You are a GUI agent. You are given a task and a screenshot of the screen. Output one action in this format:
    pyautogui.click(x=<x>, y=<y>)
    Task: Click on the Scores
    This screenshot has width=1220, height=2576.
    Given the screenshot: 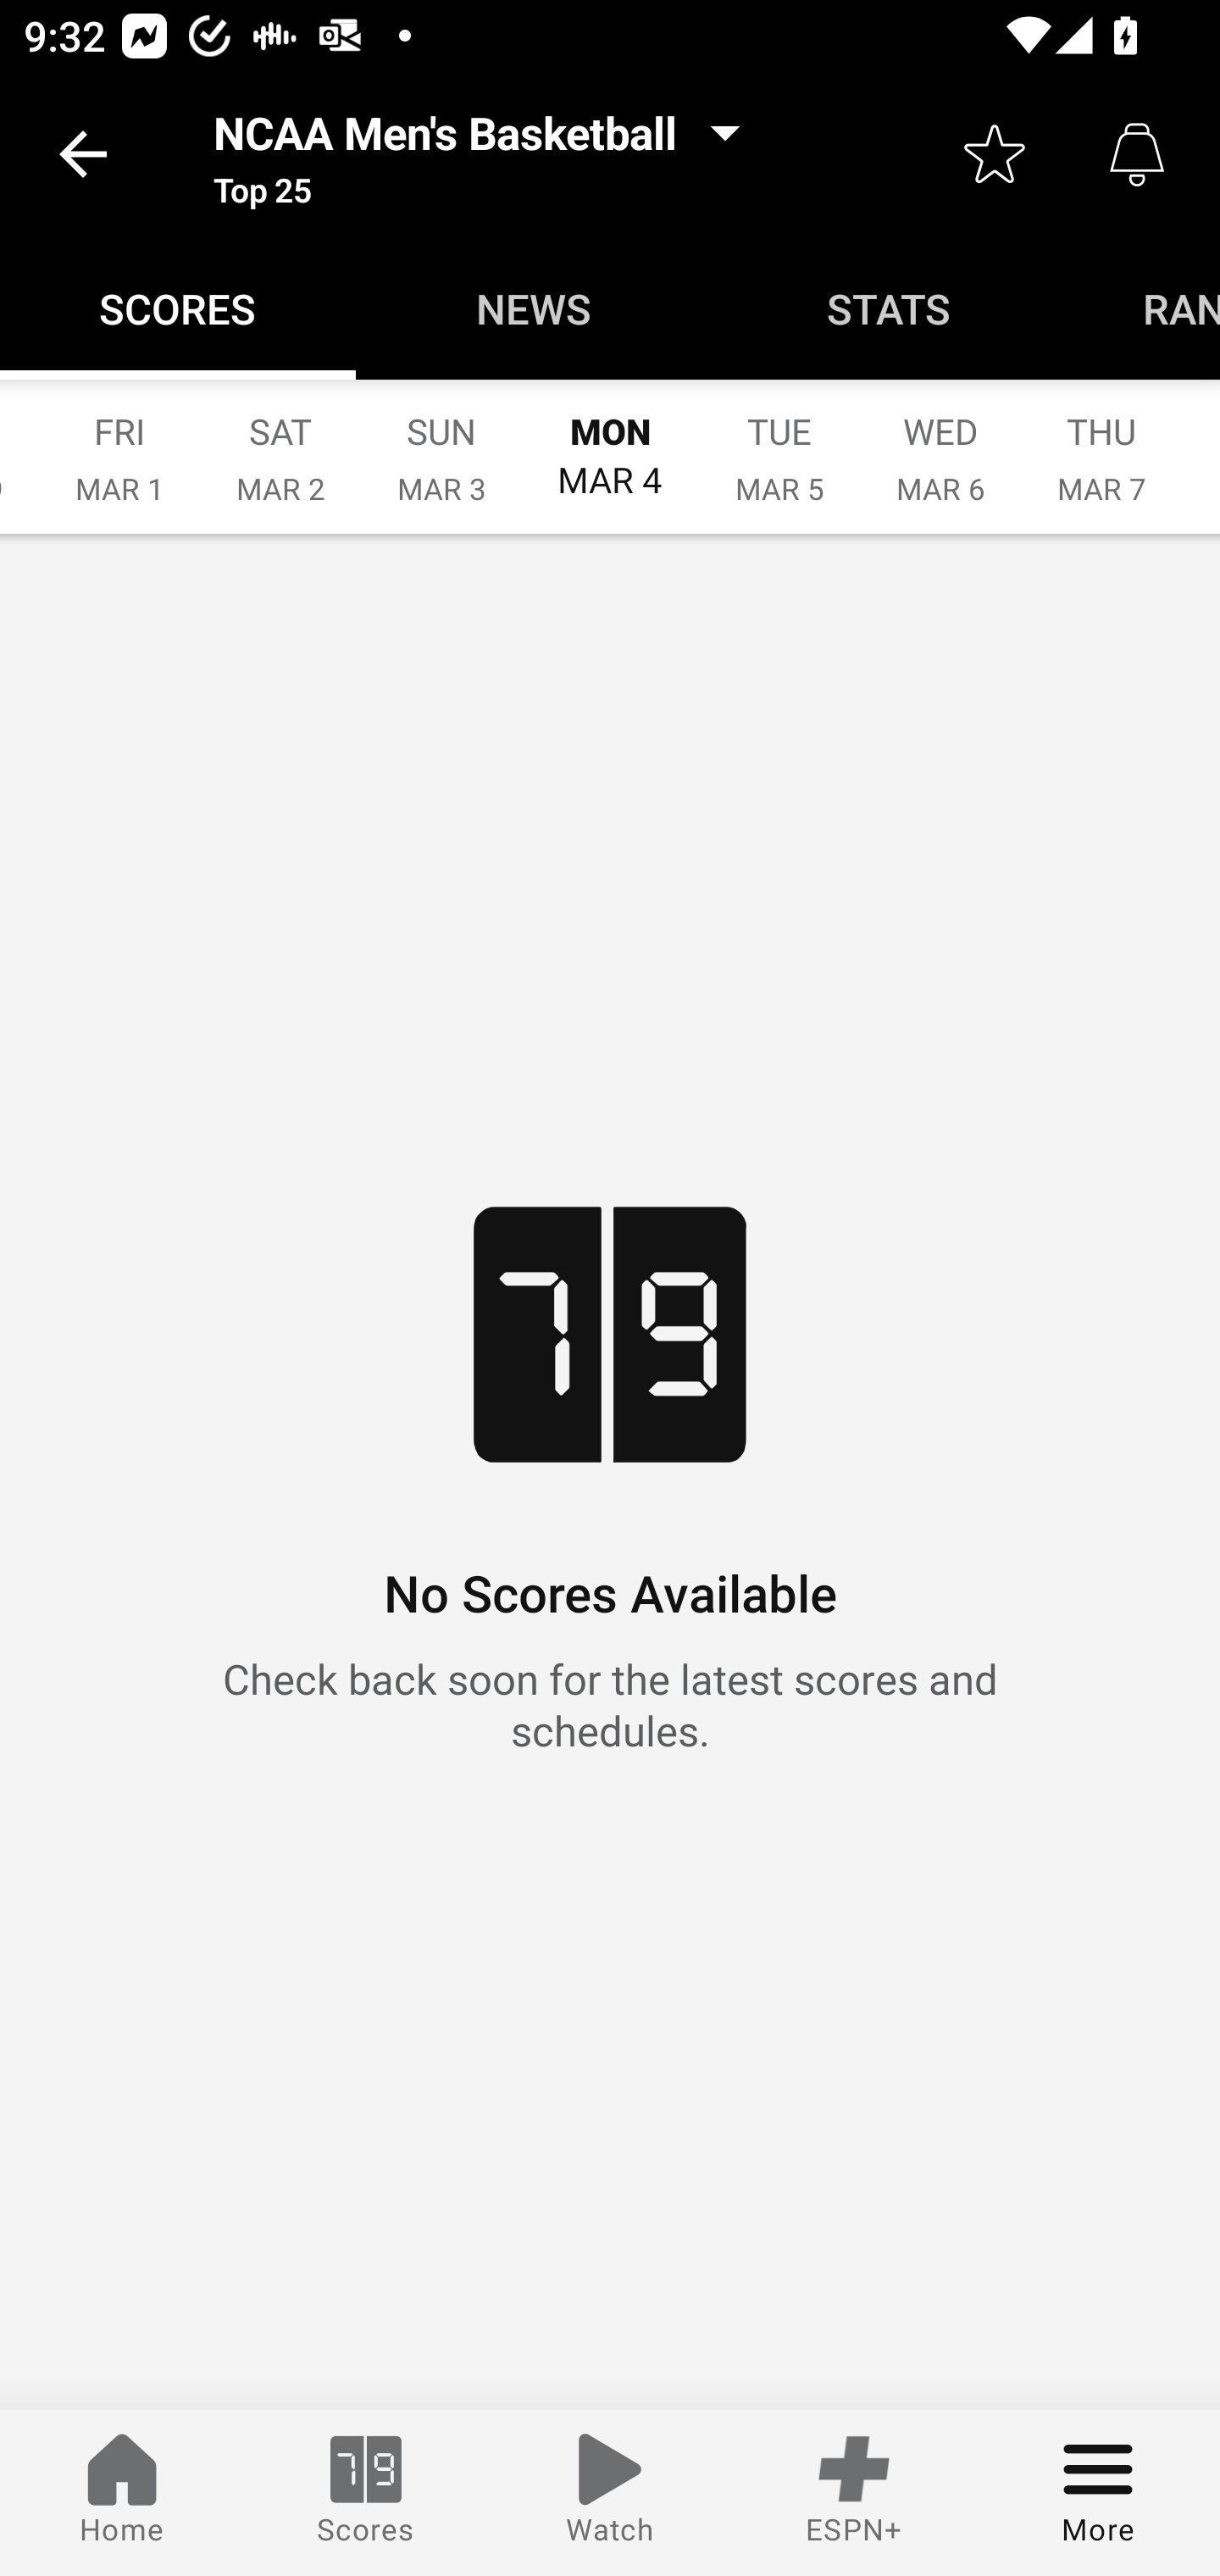 What is the action you would take?
    pyautogui.click(x=366, y=2493)
    